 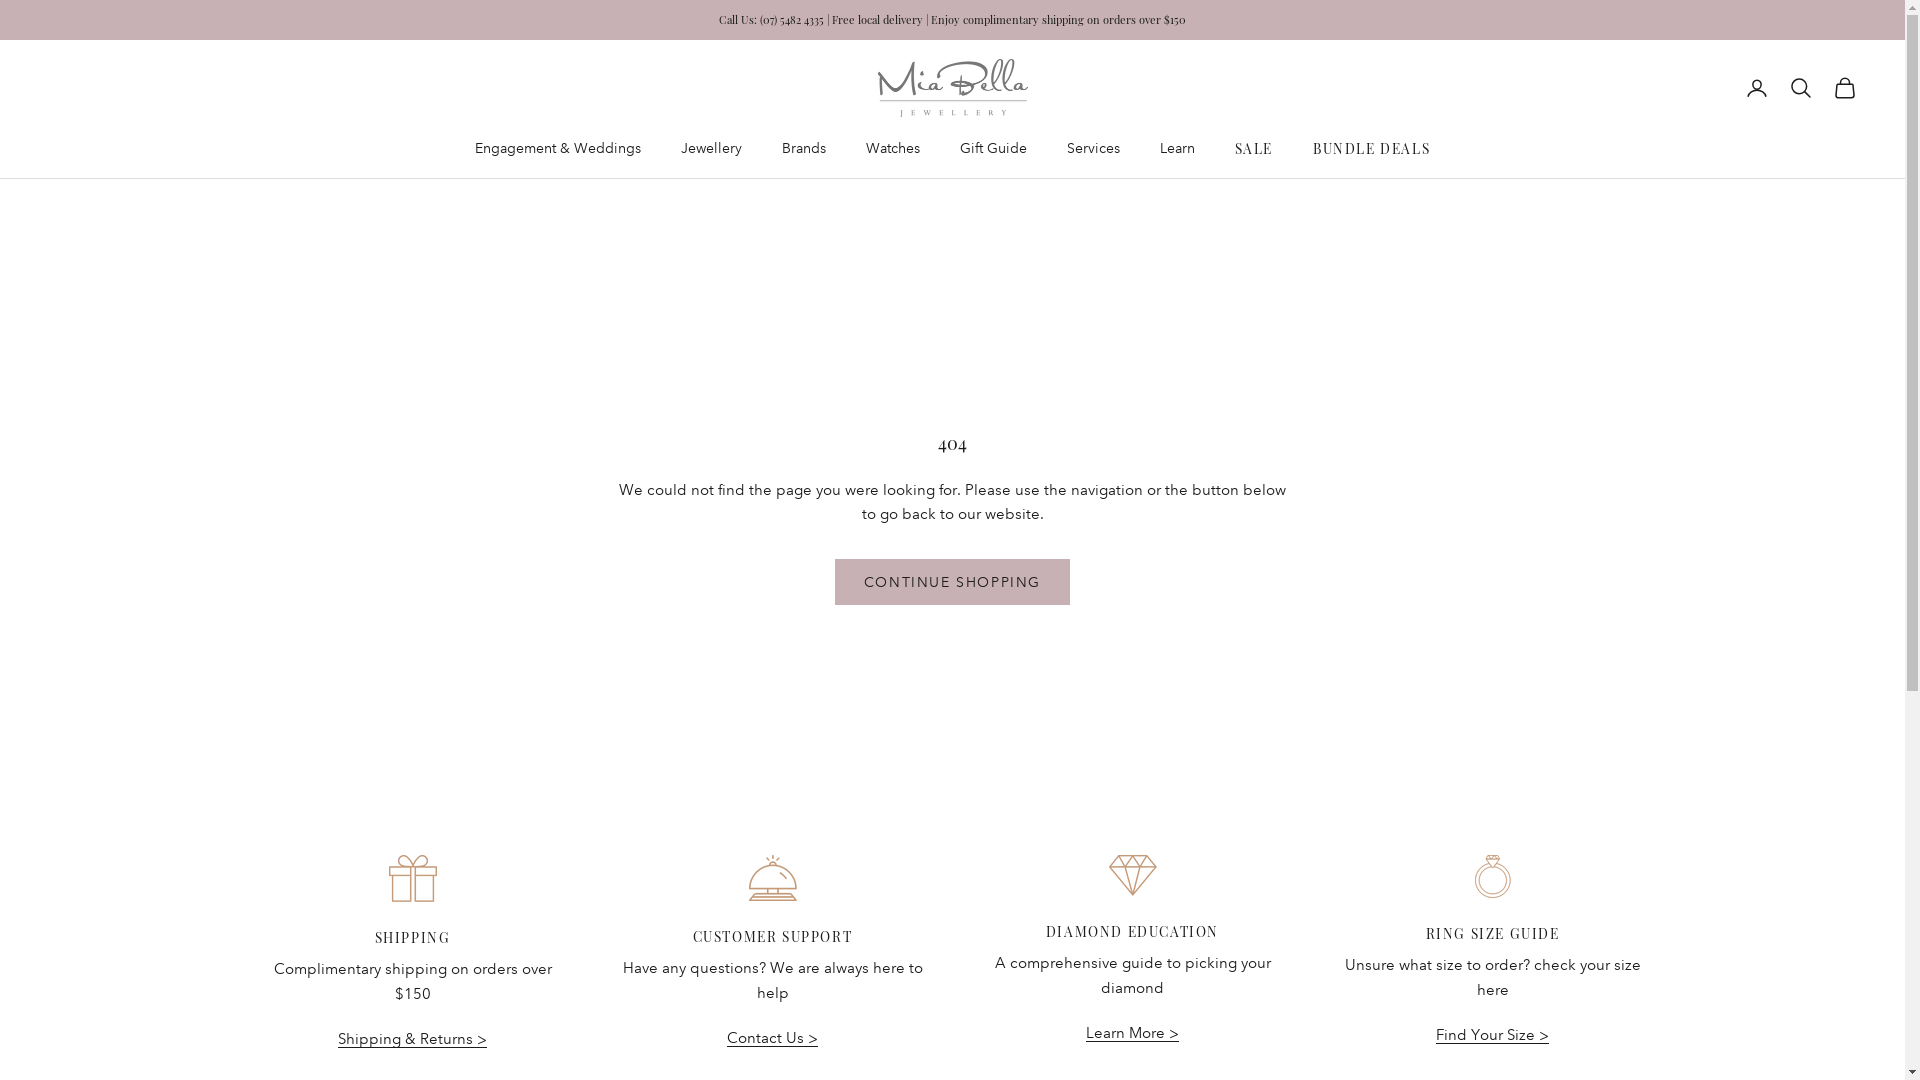 I want to click on SALE, so click(x=1254, y=148).